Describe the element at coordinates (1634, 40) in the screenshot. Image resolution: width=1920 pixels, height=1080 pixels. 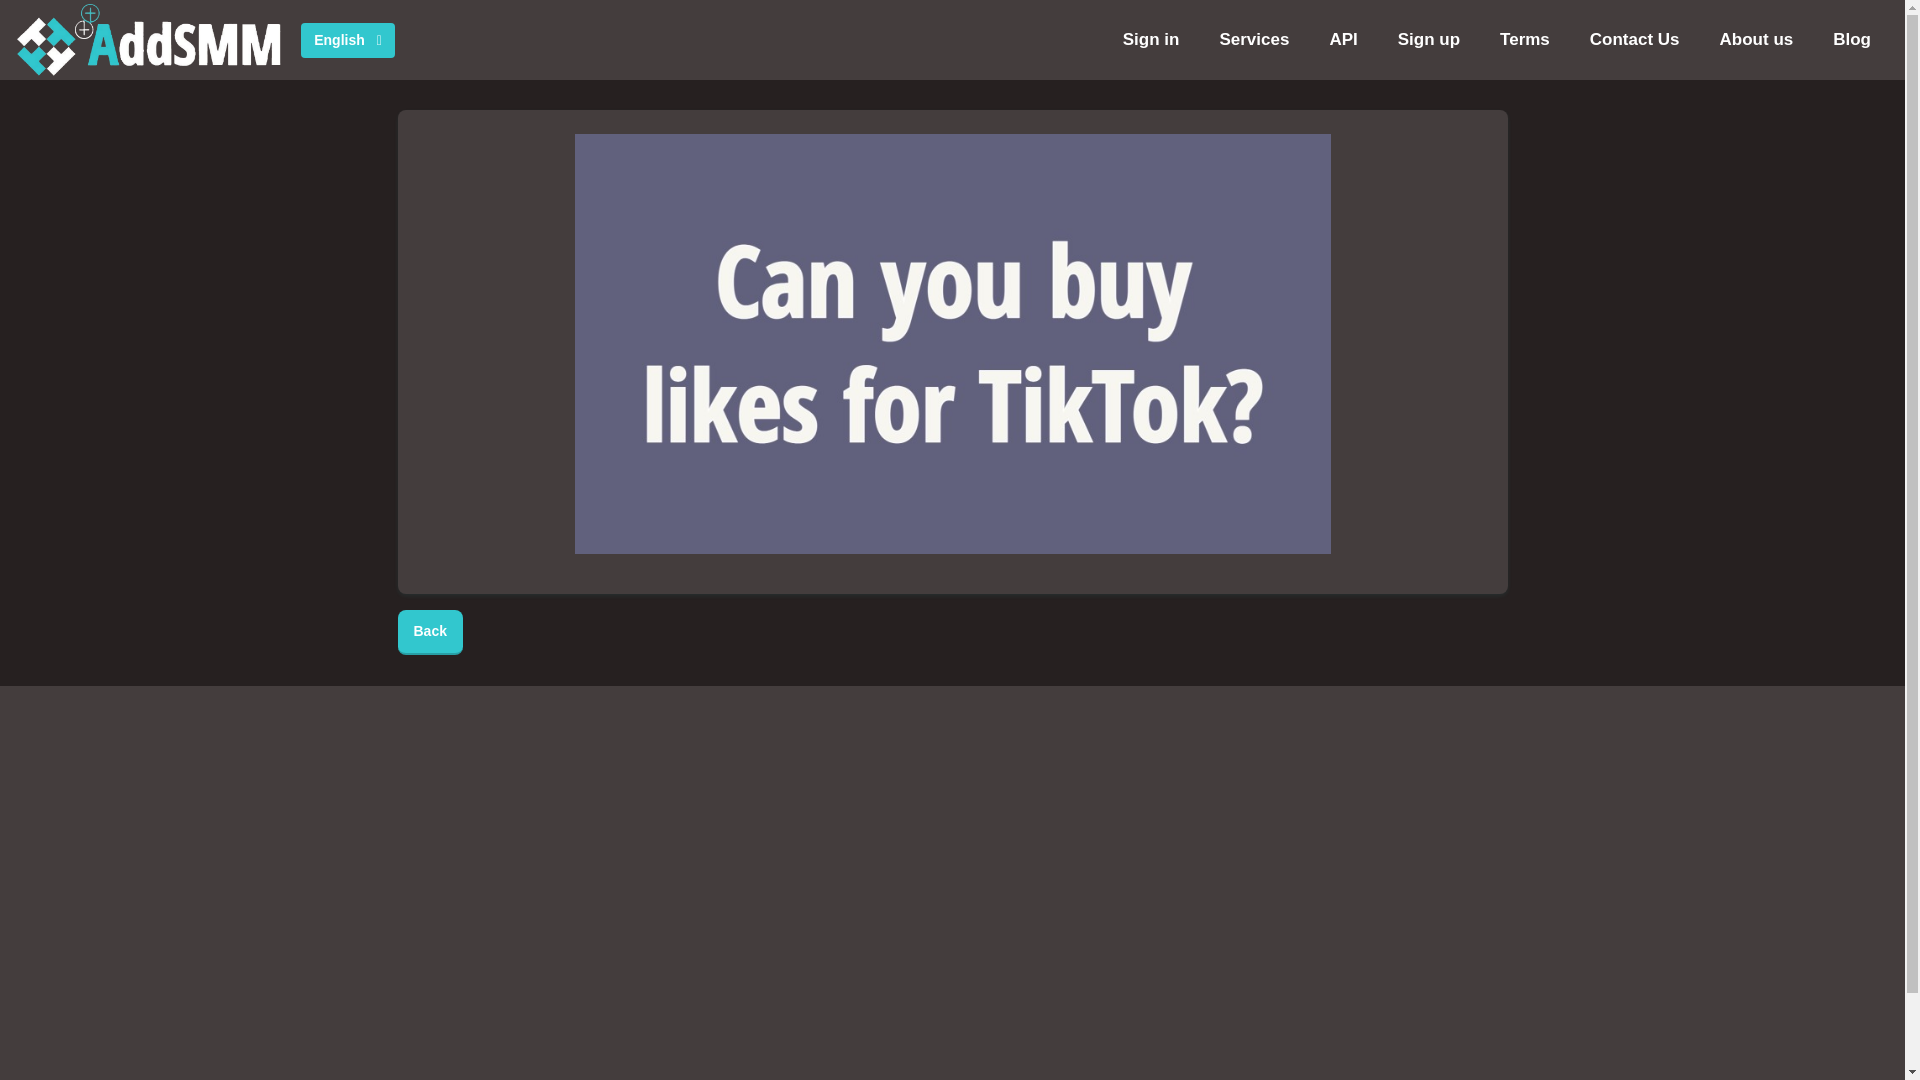
I see `Contact Us` at that location.